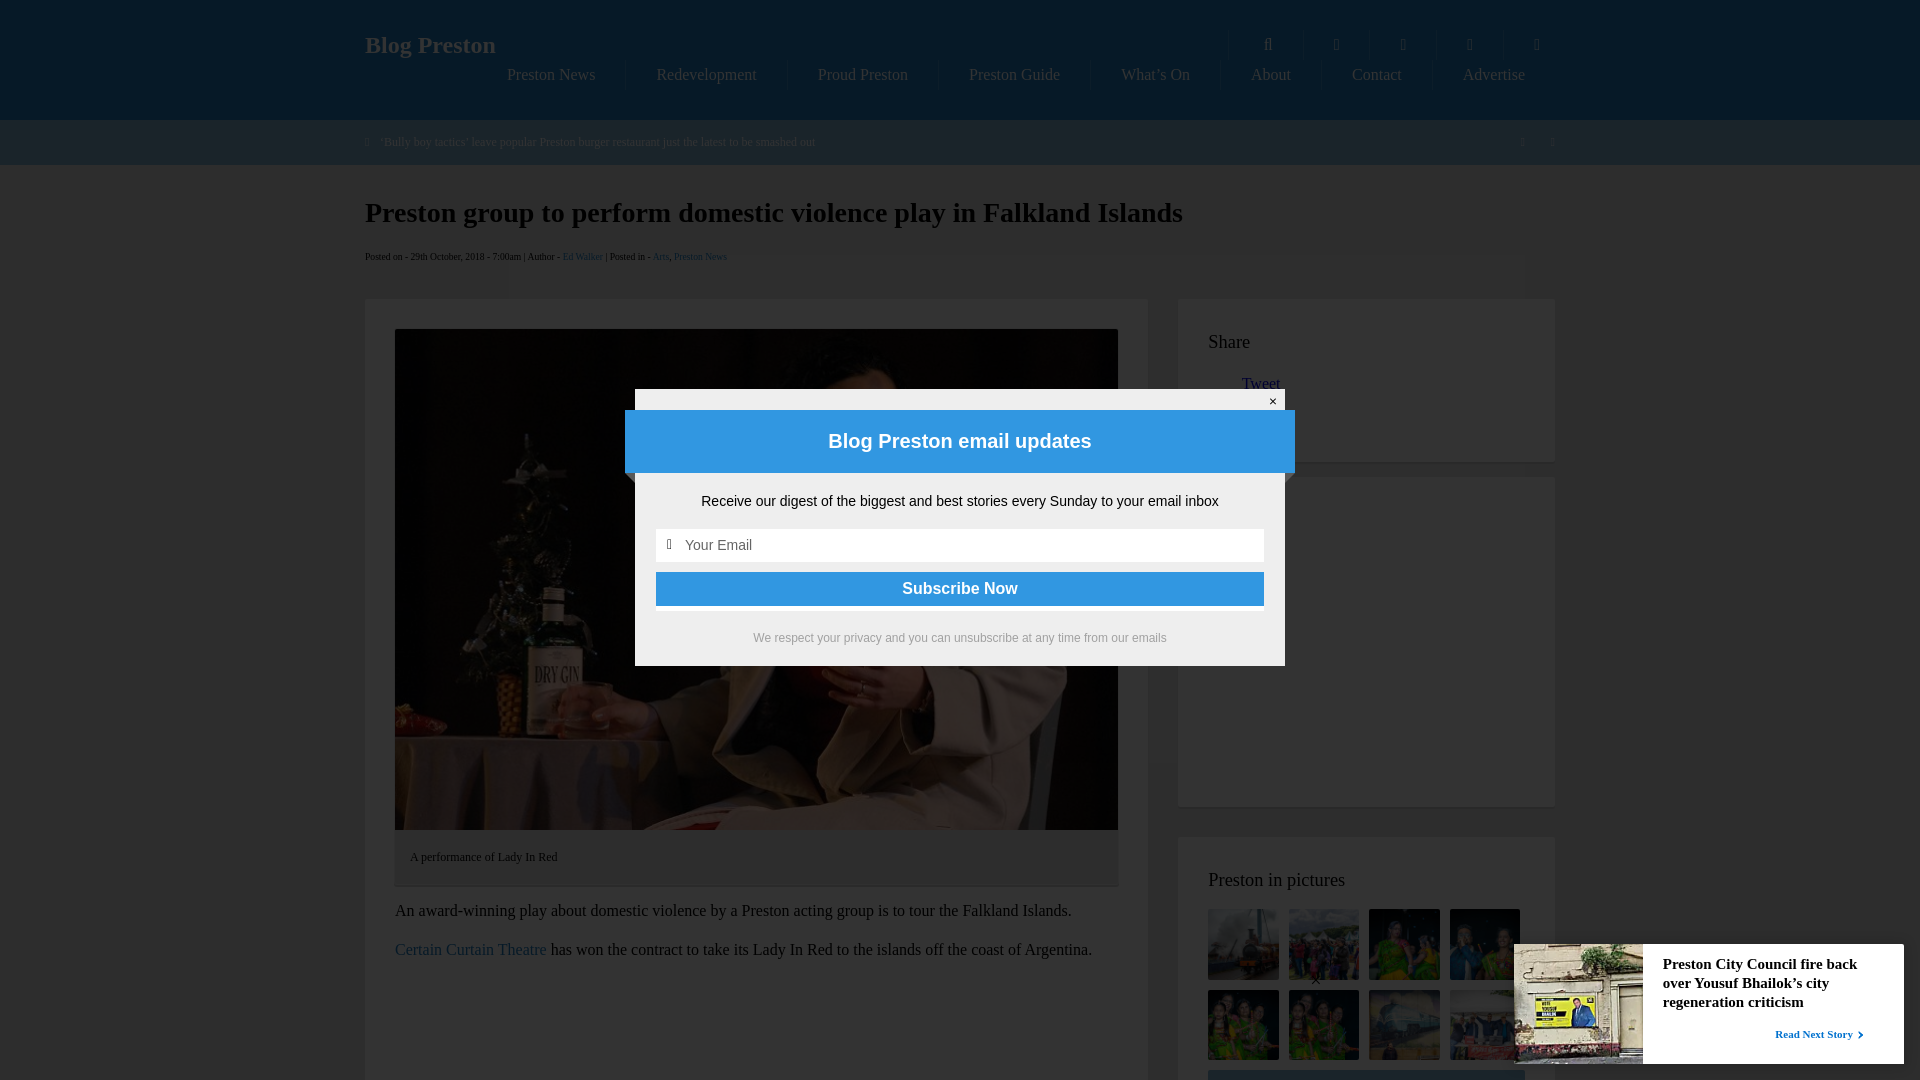 Image resolution: width=1920 pixels, height=1080 pixels. I want to click on Preston News, so click(700, 256).